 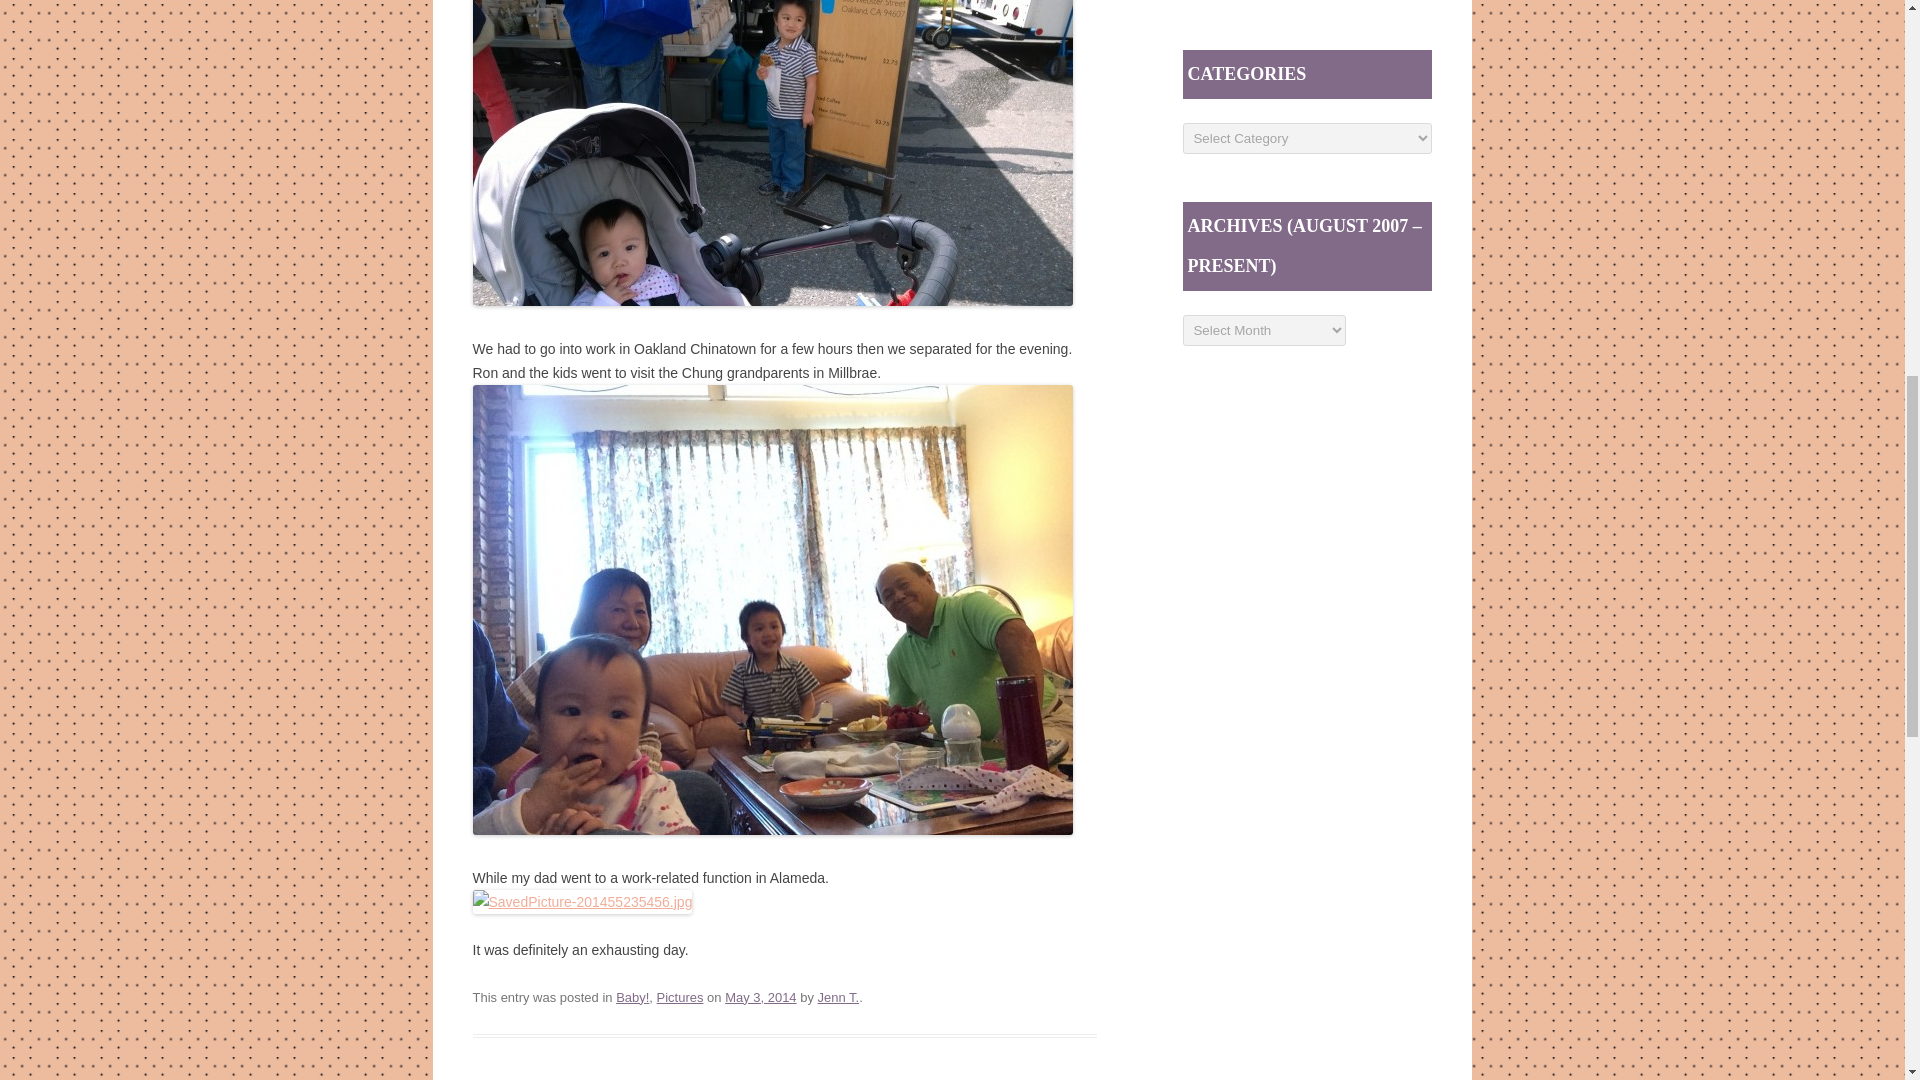 What do you see at coordinates (838, 998) in the screenshot?
I see `View all posts by Jenn T.` at bounding box center [838, 998].